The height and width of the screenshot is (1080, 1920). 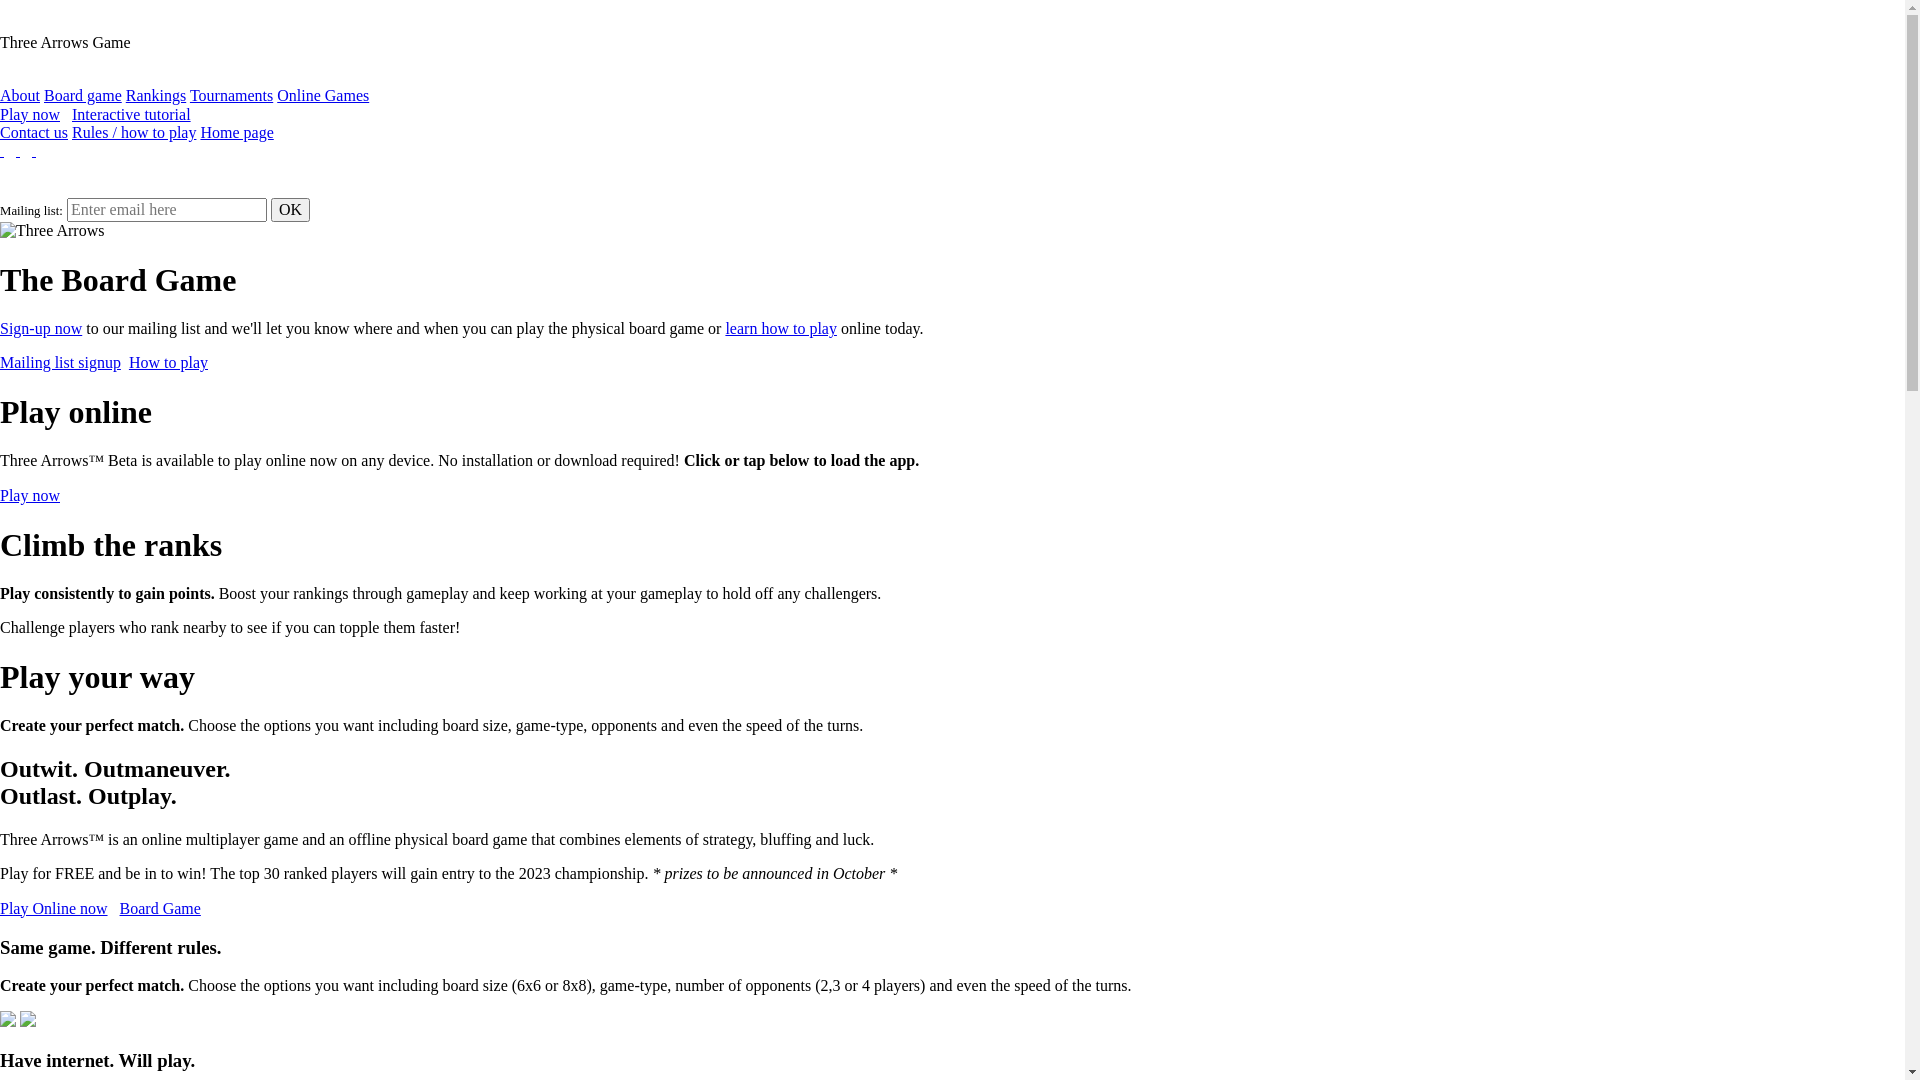 I want to click on Sign-up now, so click(x=41, y=328).